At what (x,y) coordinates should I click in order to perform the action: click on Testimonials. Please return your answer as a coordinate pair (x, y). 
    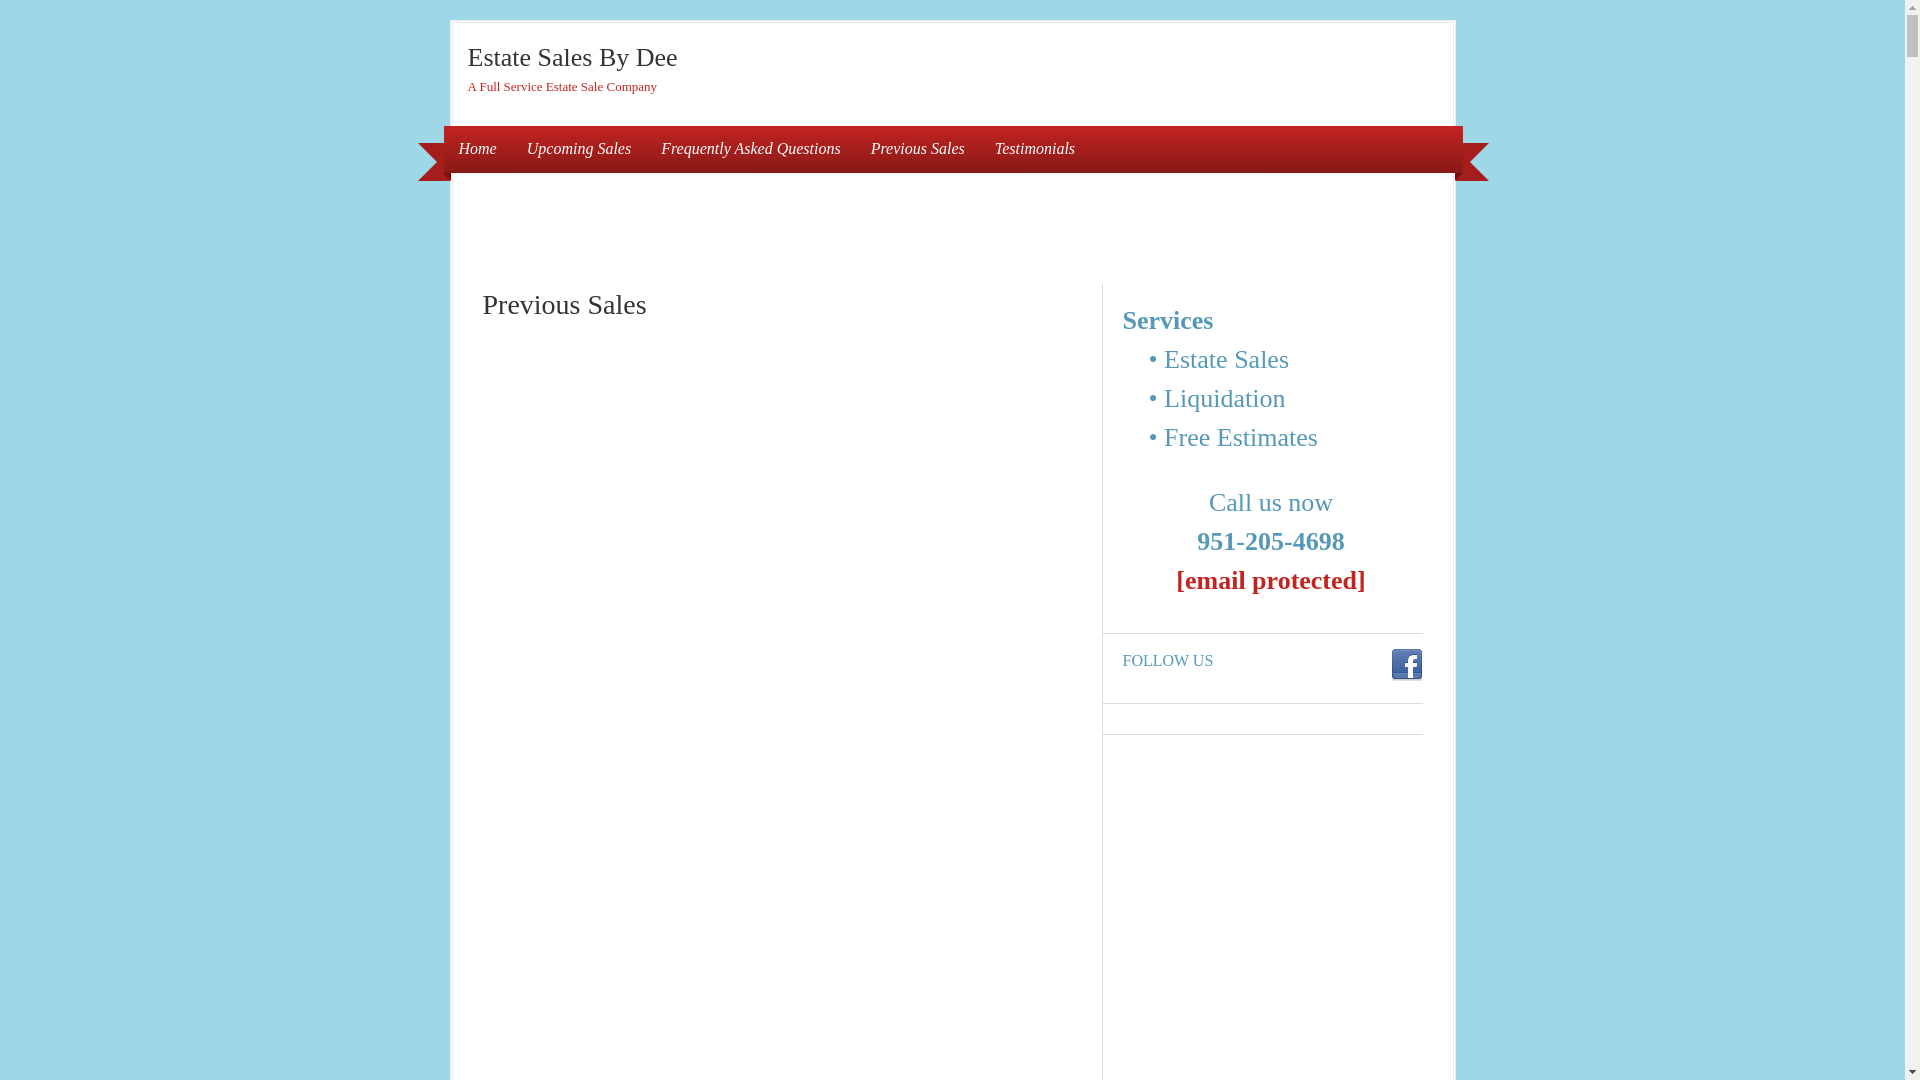
    Looking at the image, I should click on (1034, 149).